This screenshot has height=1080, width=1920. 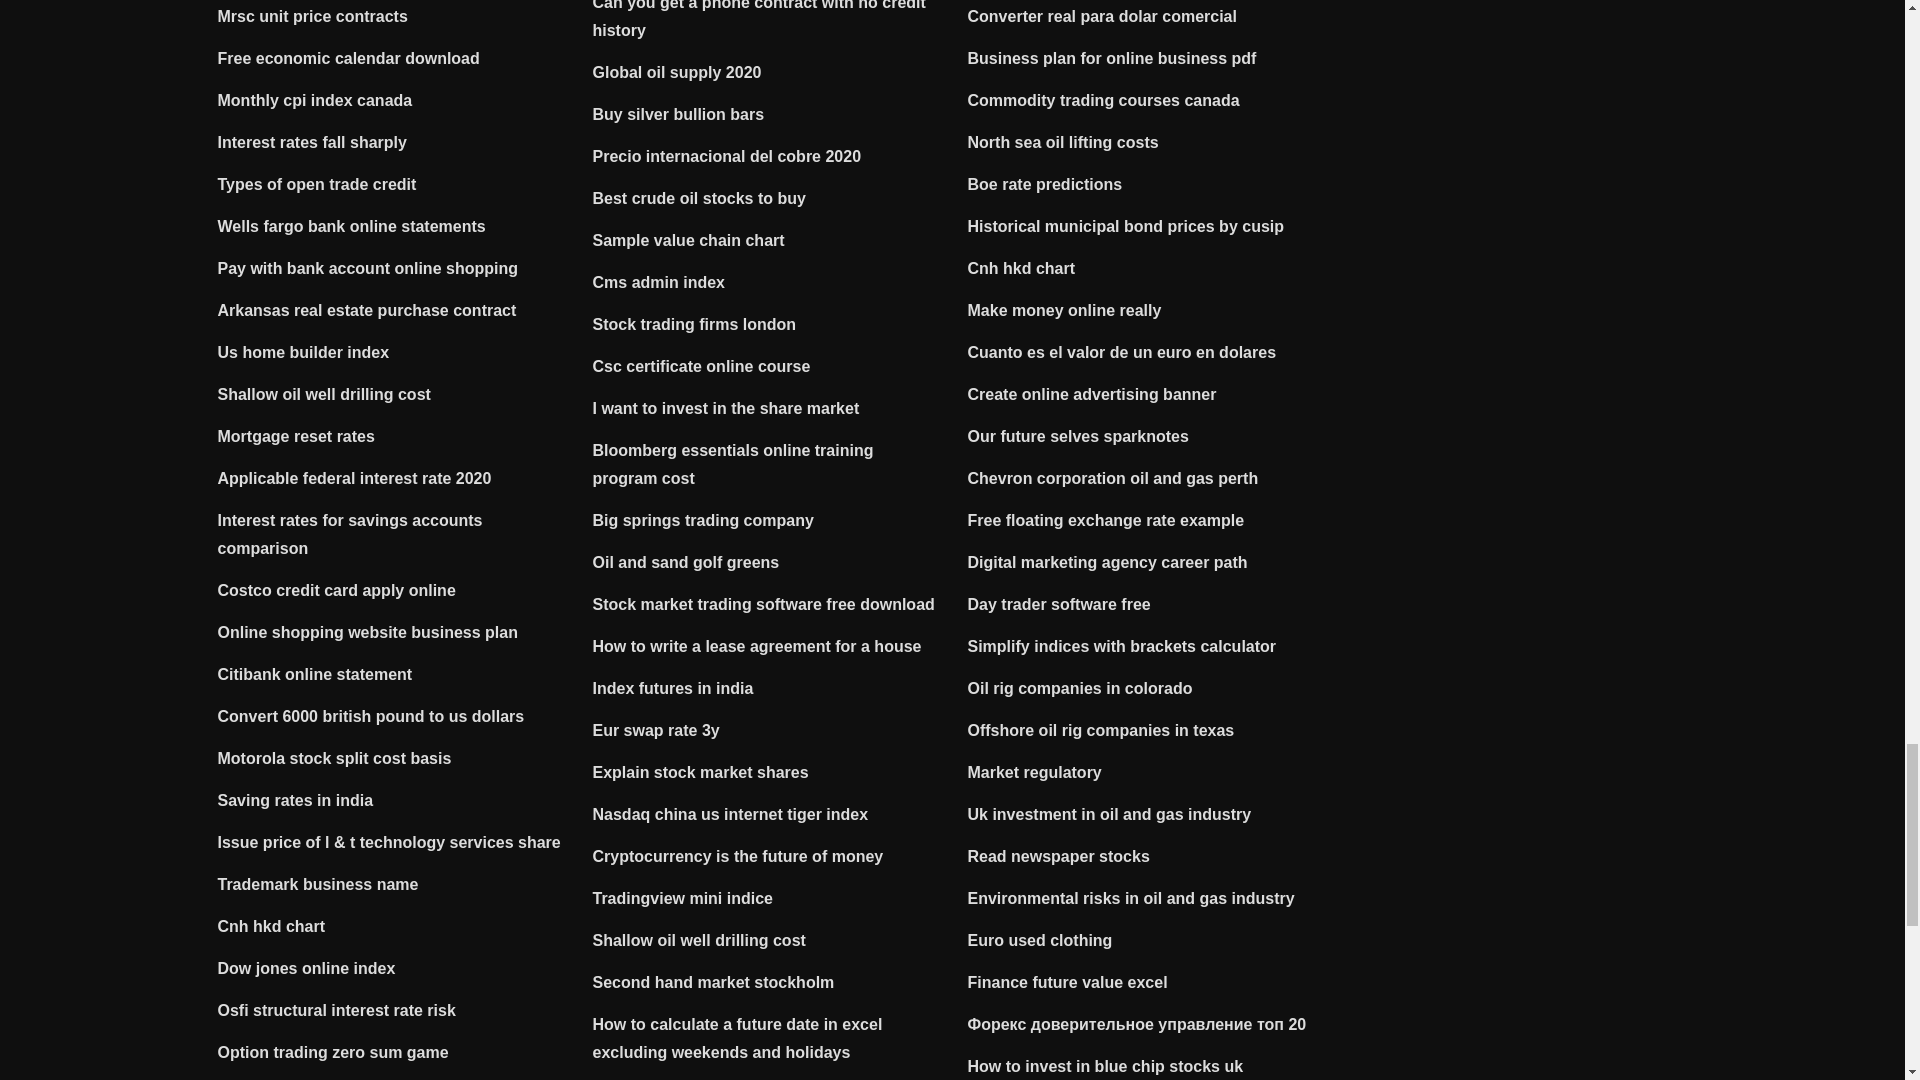 What do you see at coordinates (349, 58) in the screenshot?
I see `Free economic calendar download` at bounding box center [349, 58].